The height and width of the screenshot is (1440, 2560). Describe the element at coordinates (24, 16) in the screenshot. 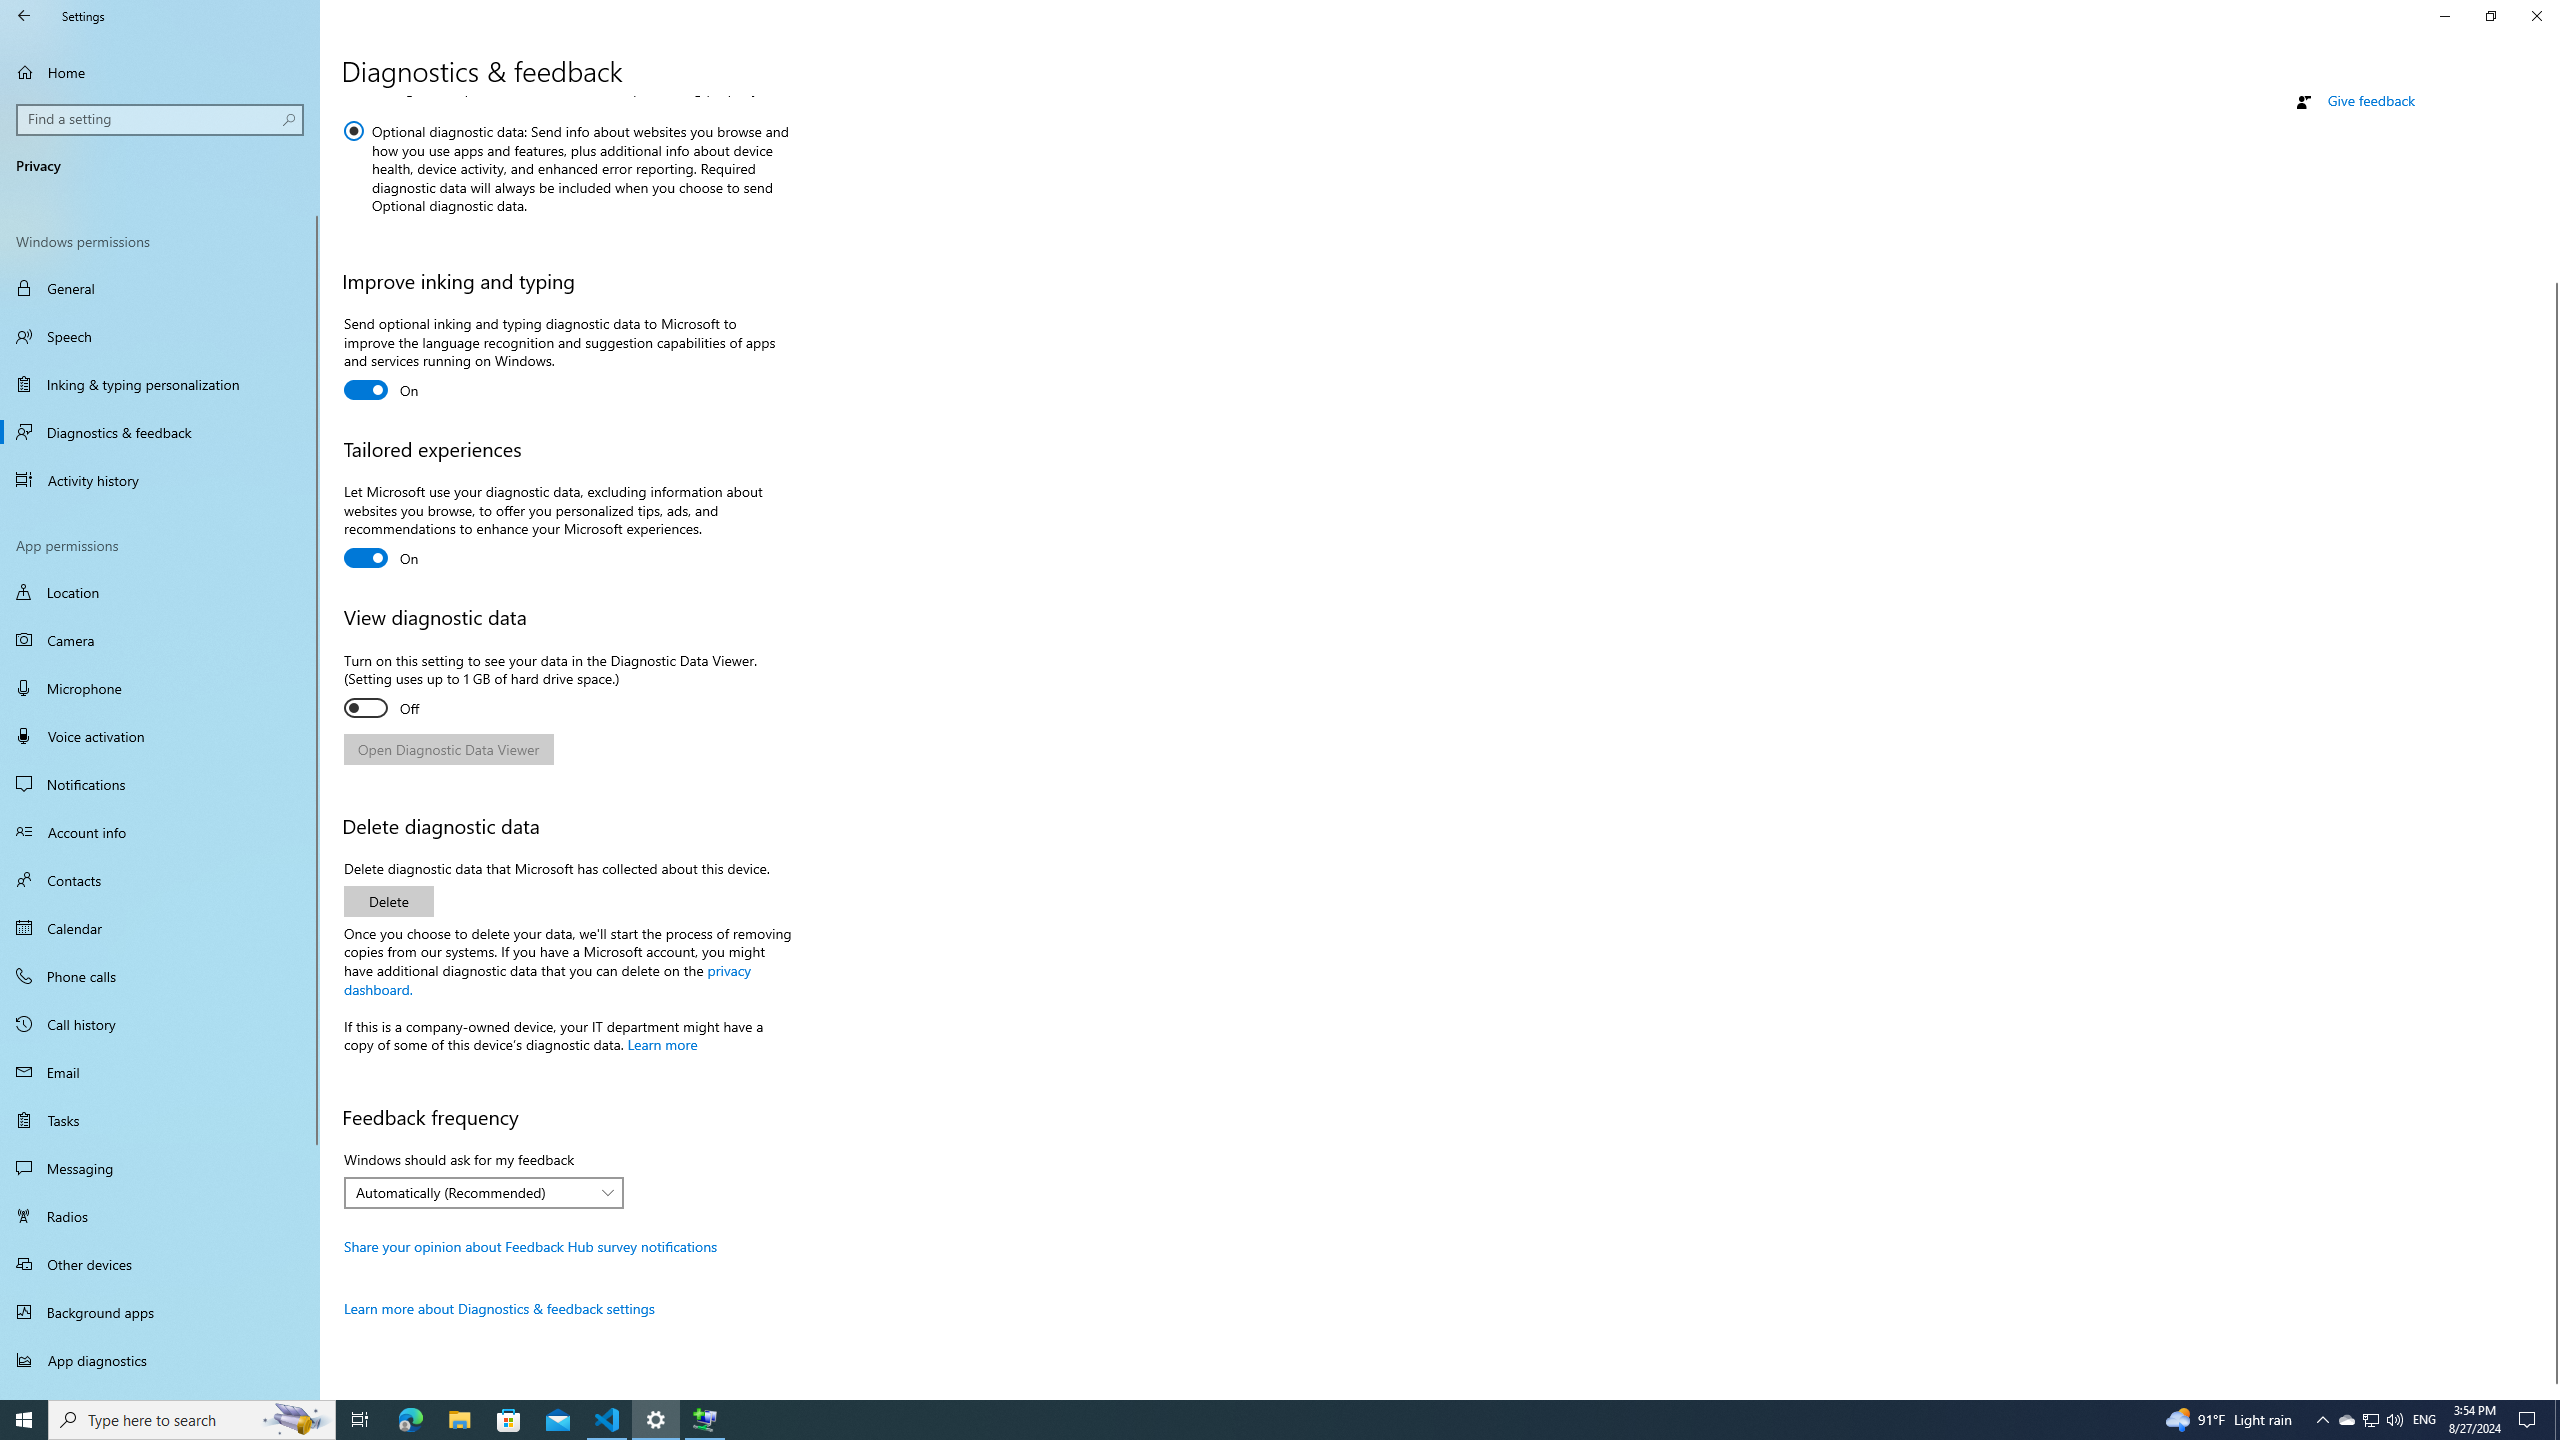

I see `Back` at that location.